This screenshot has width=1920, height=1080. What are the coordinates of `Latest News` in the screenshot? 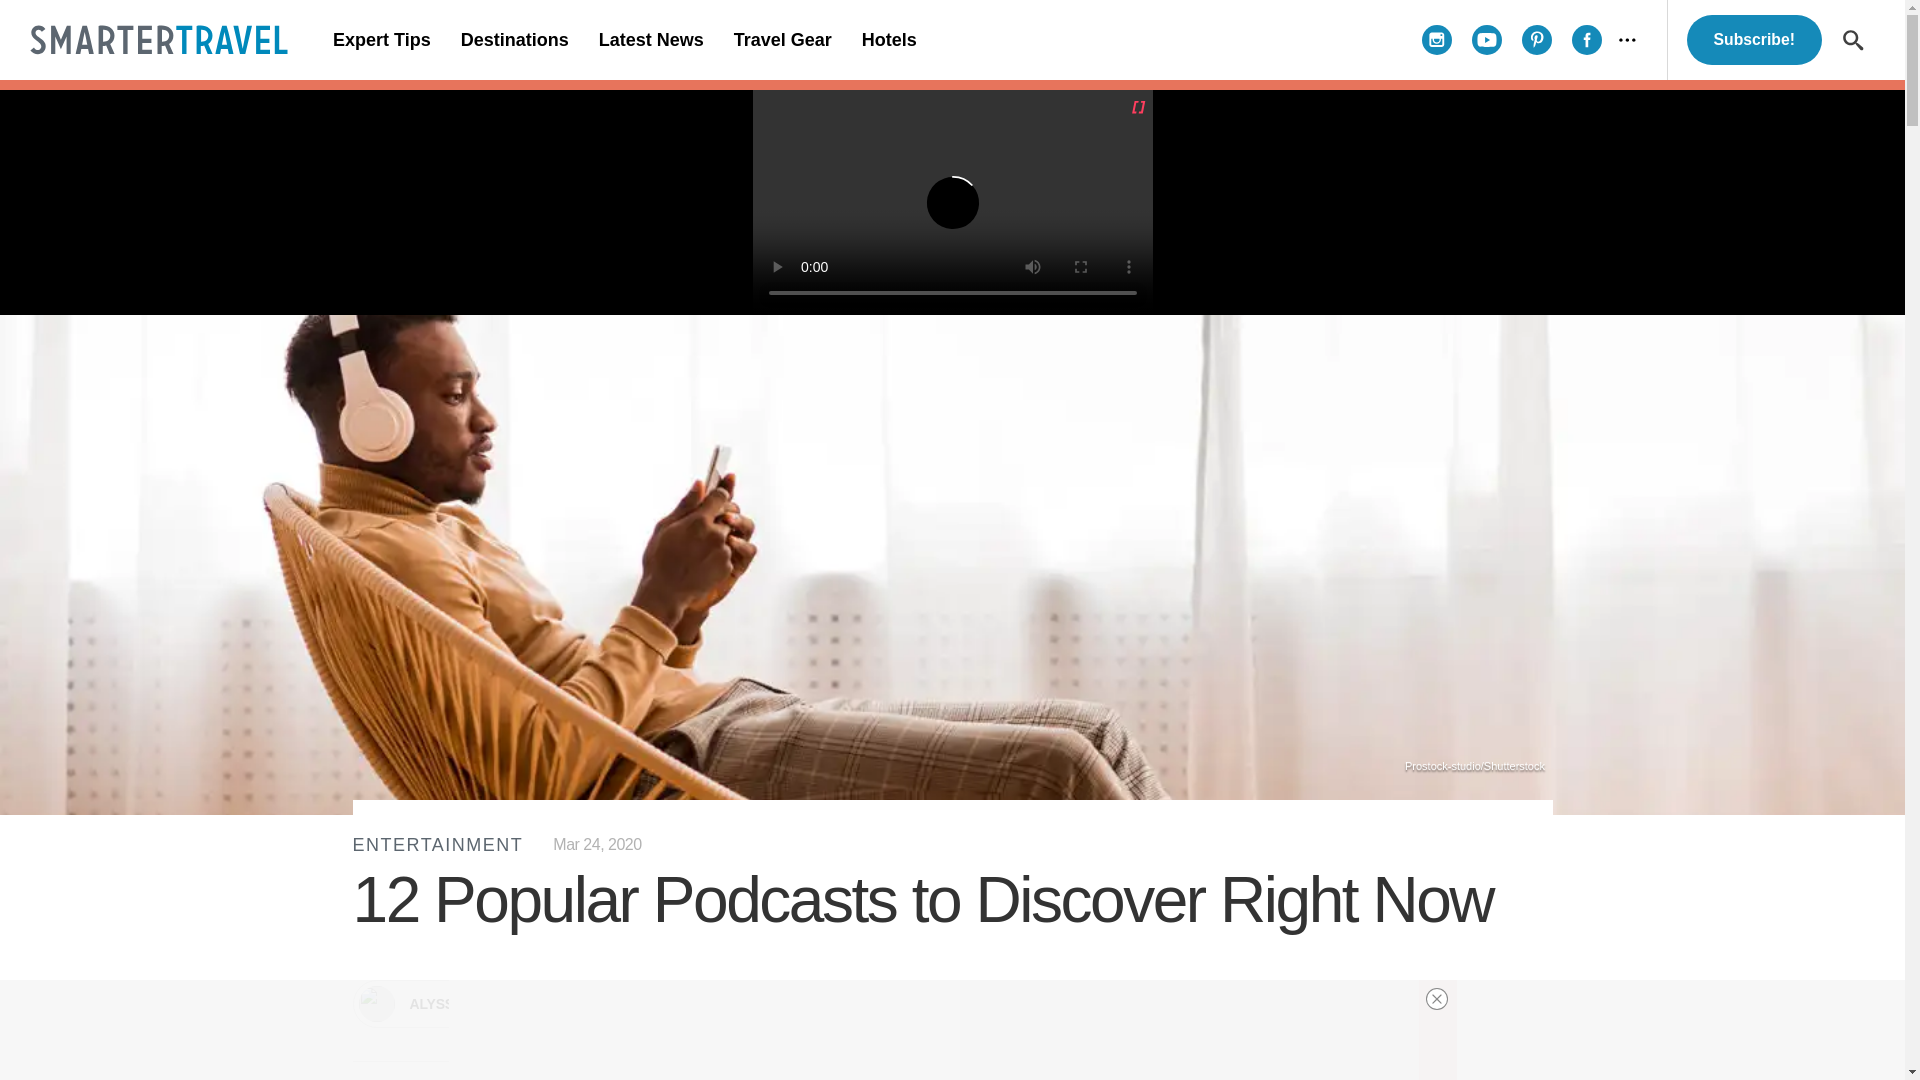 It's located at (650, 40).